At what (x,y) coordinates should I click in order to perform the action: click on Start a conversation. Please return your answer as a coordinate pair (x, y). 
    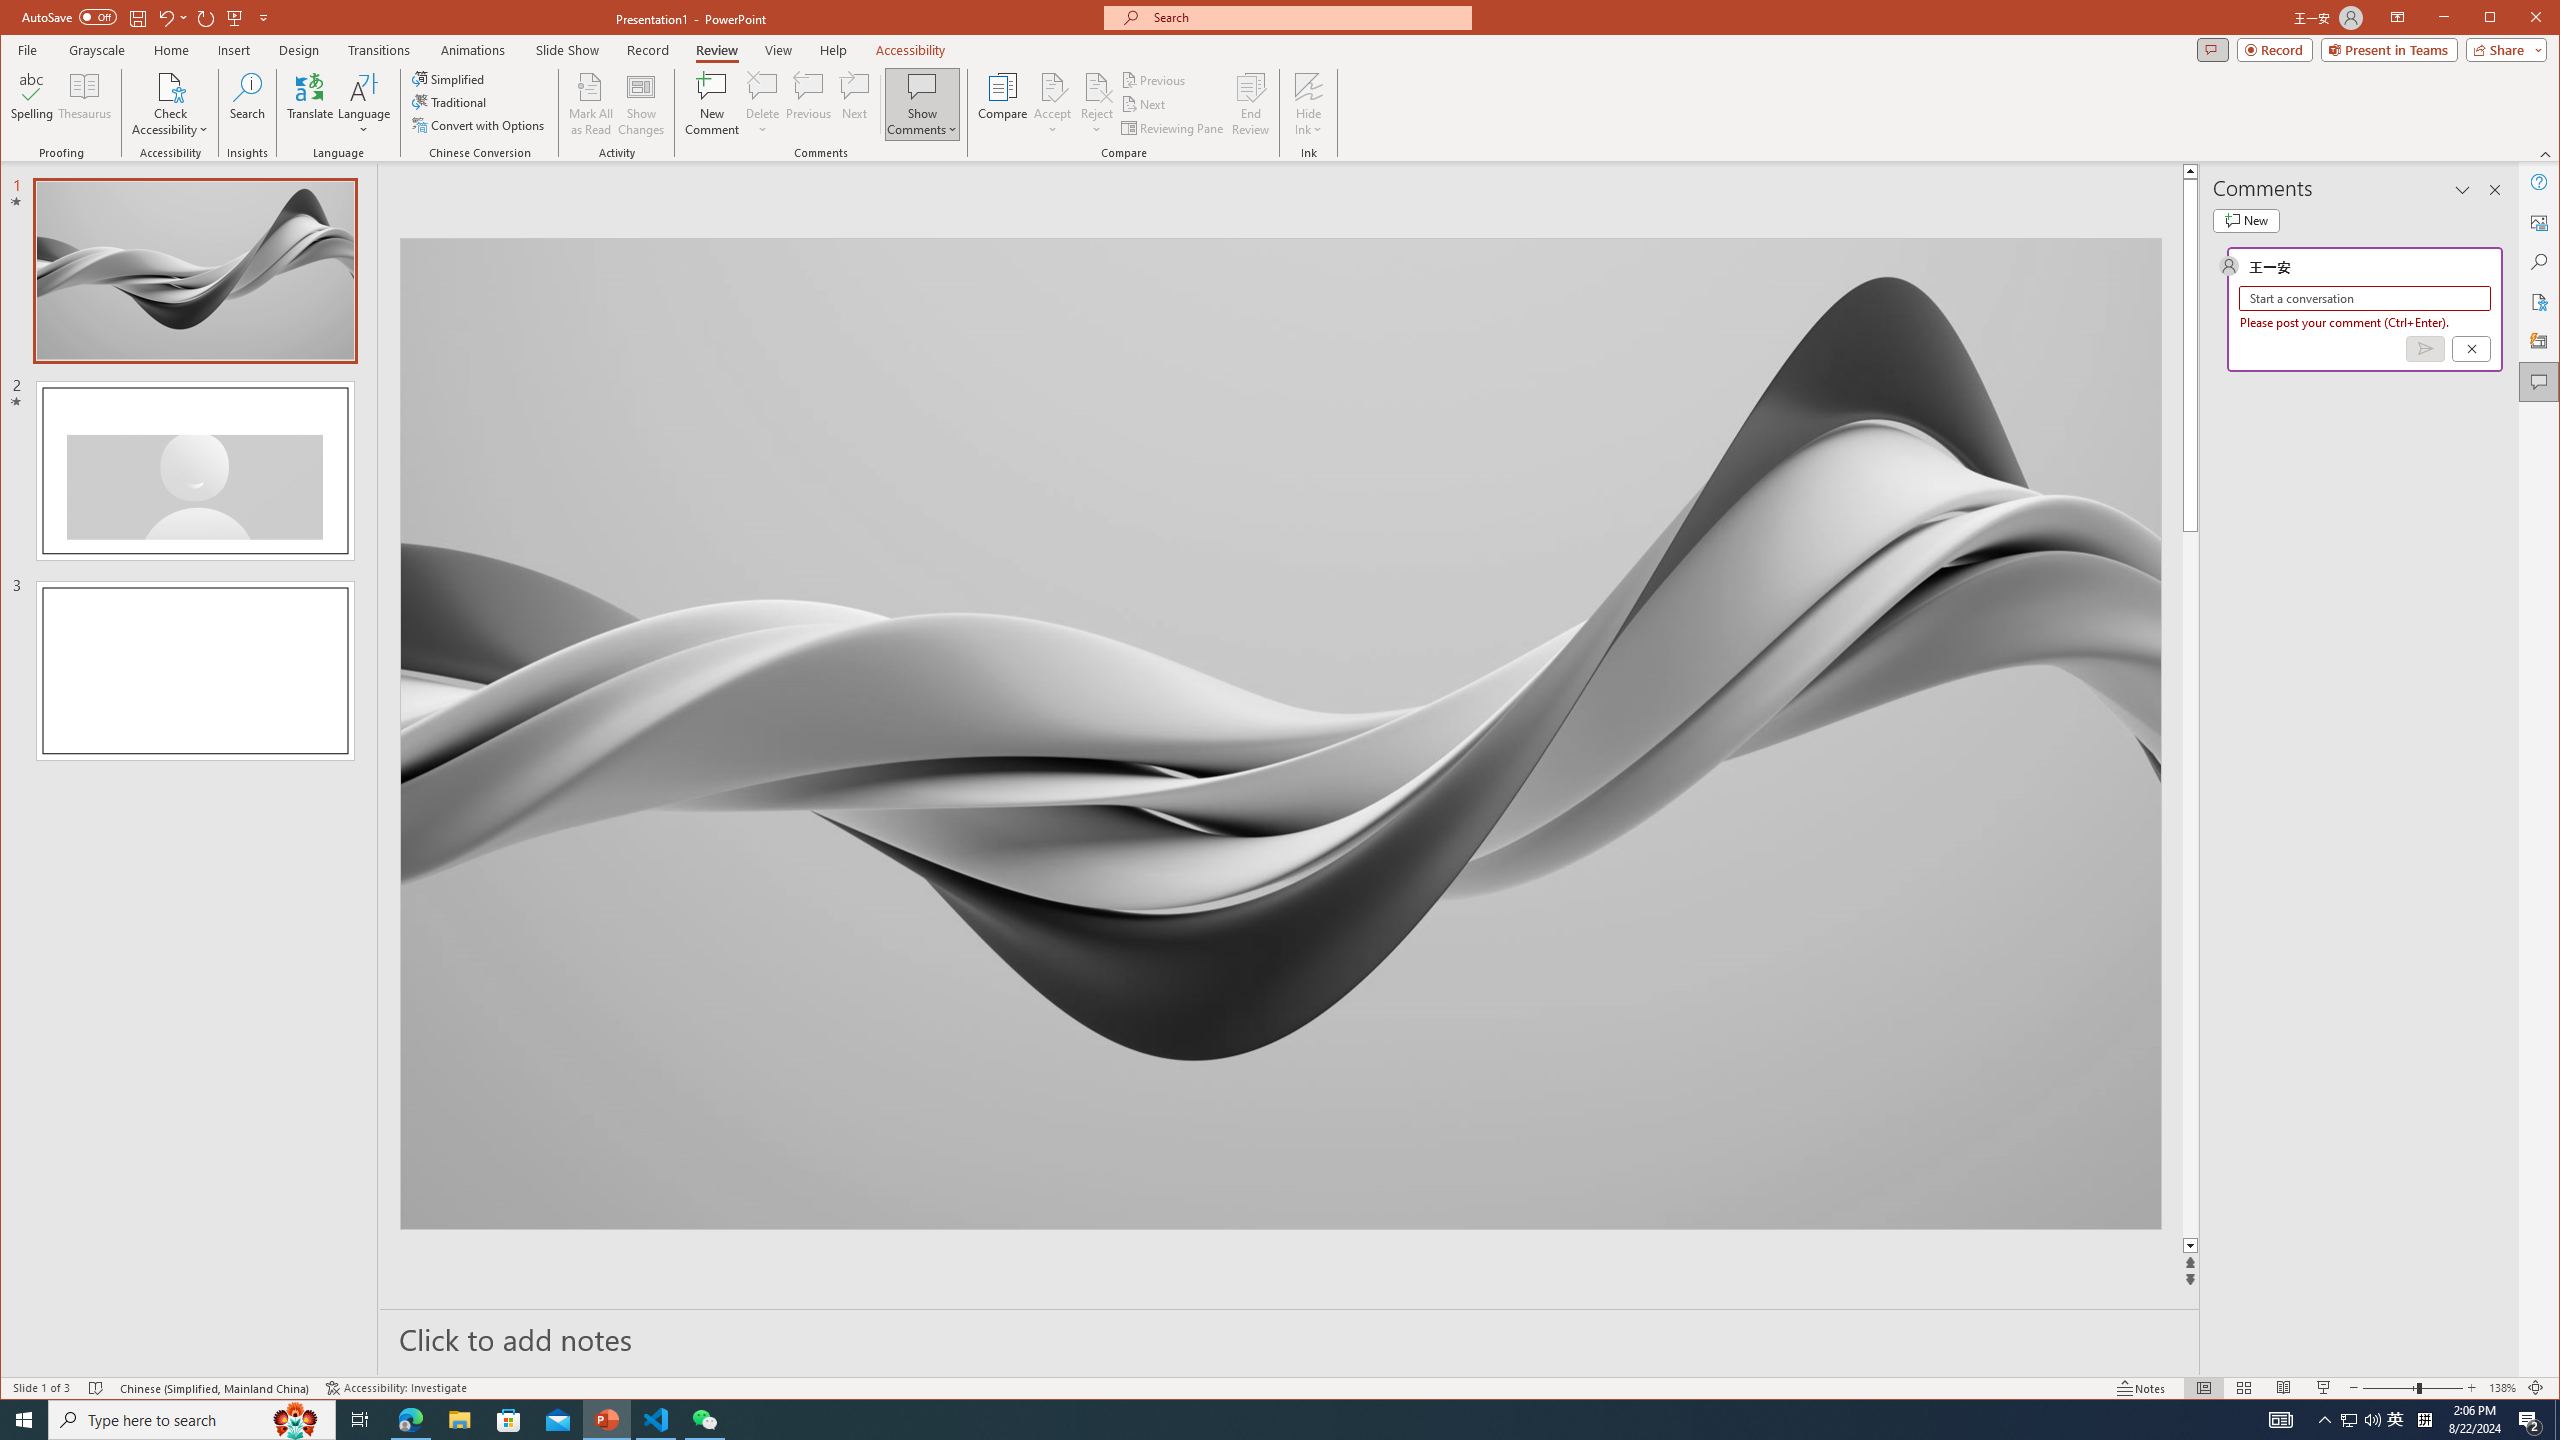
    Looking at the image, I should click on (2365, 298).